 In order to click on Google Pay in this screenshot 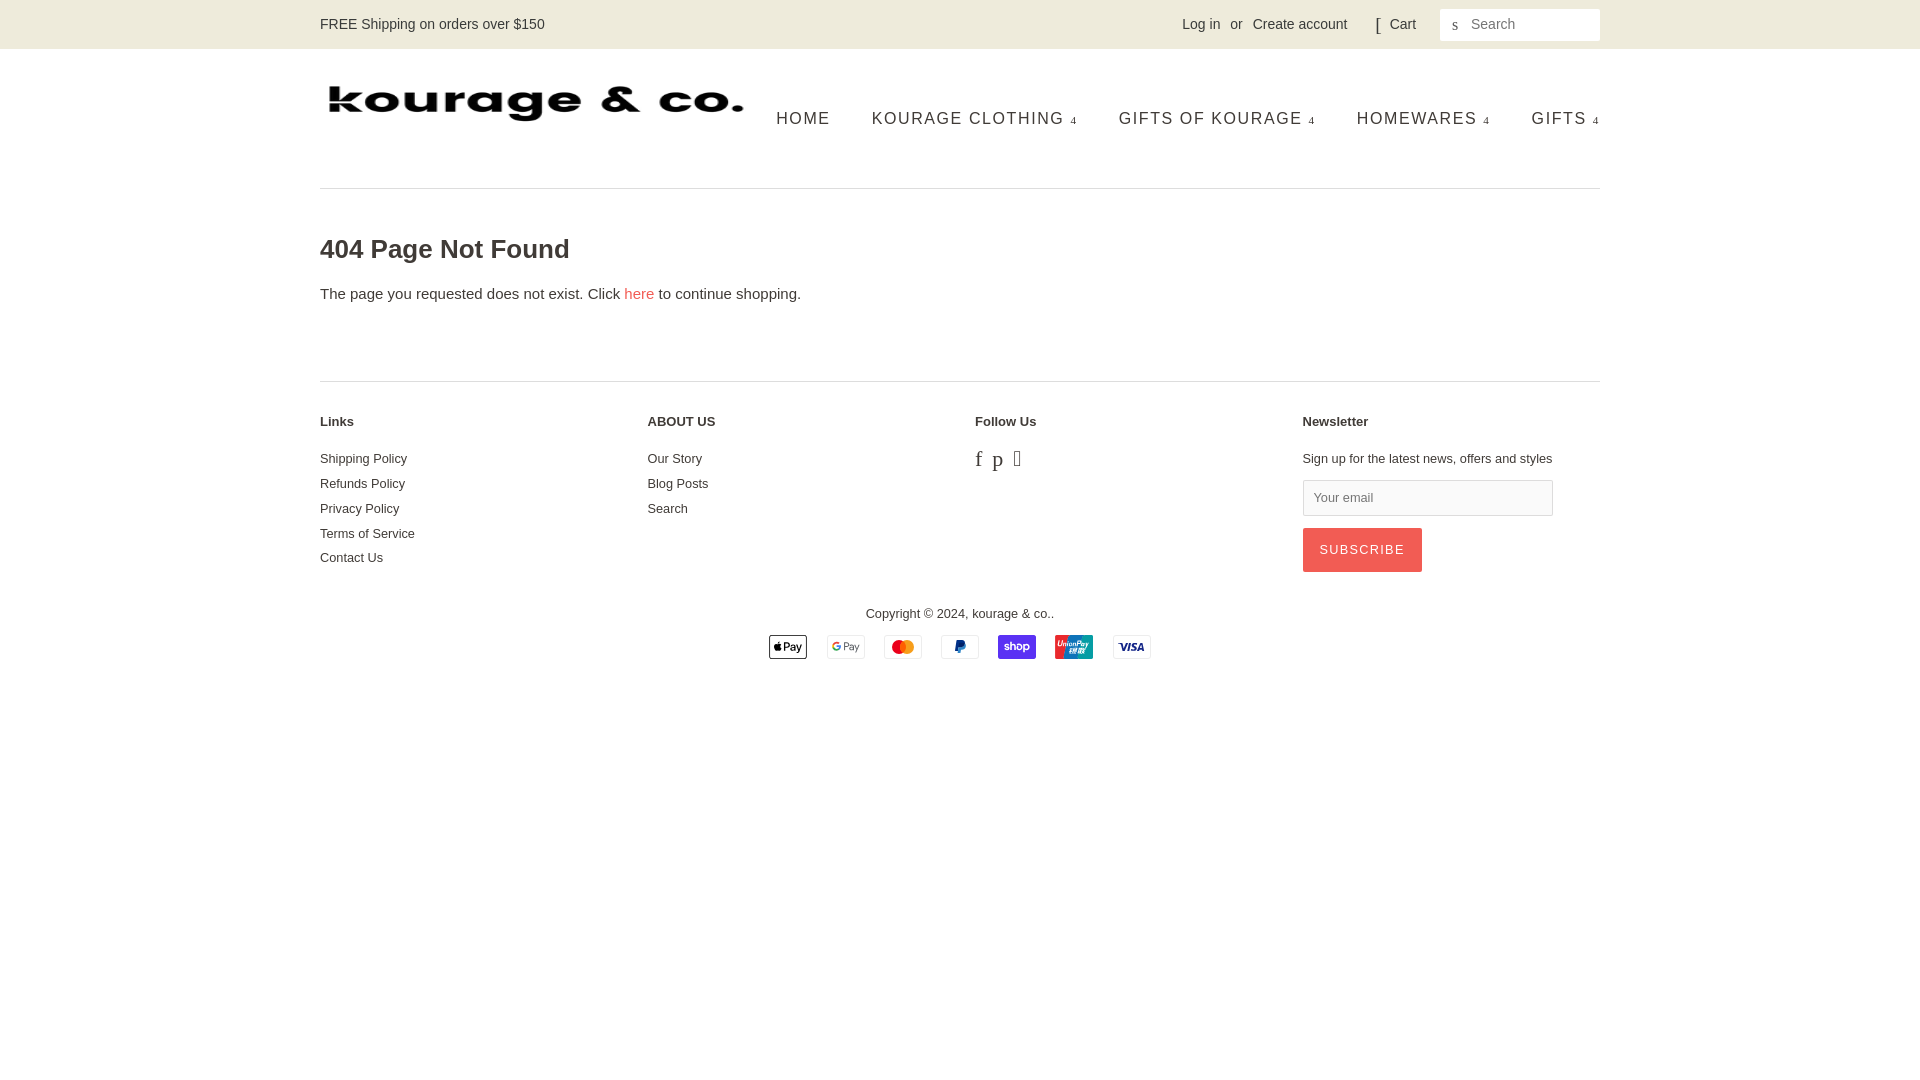, I will do `click(846, 646)`.